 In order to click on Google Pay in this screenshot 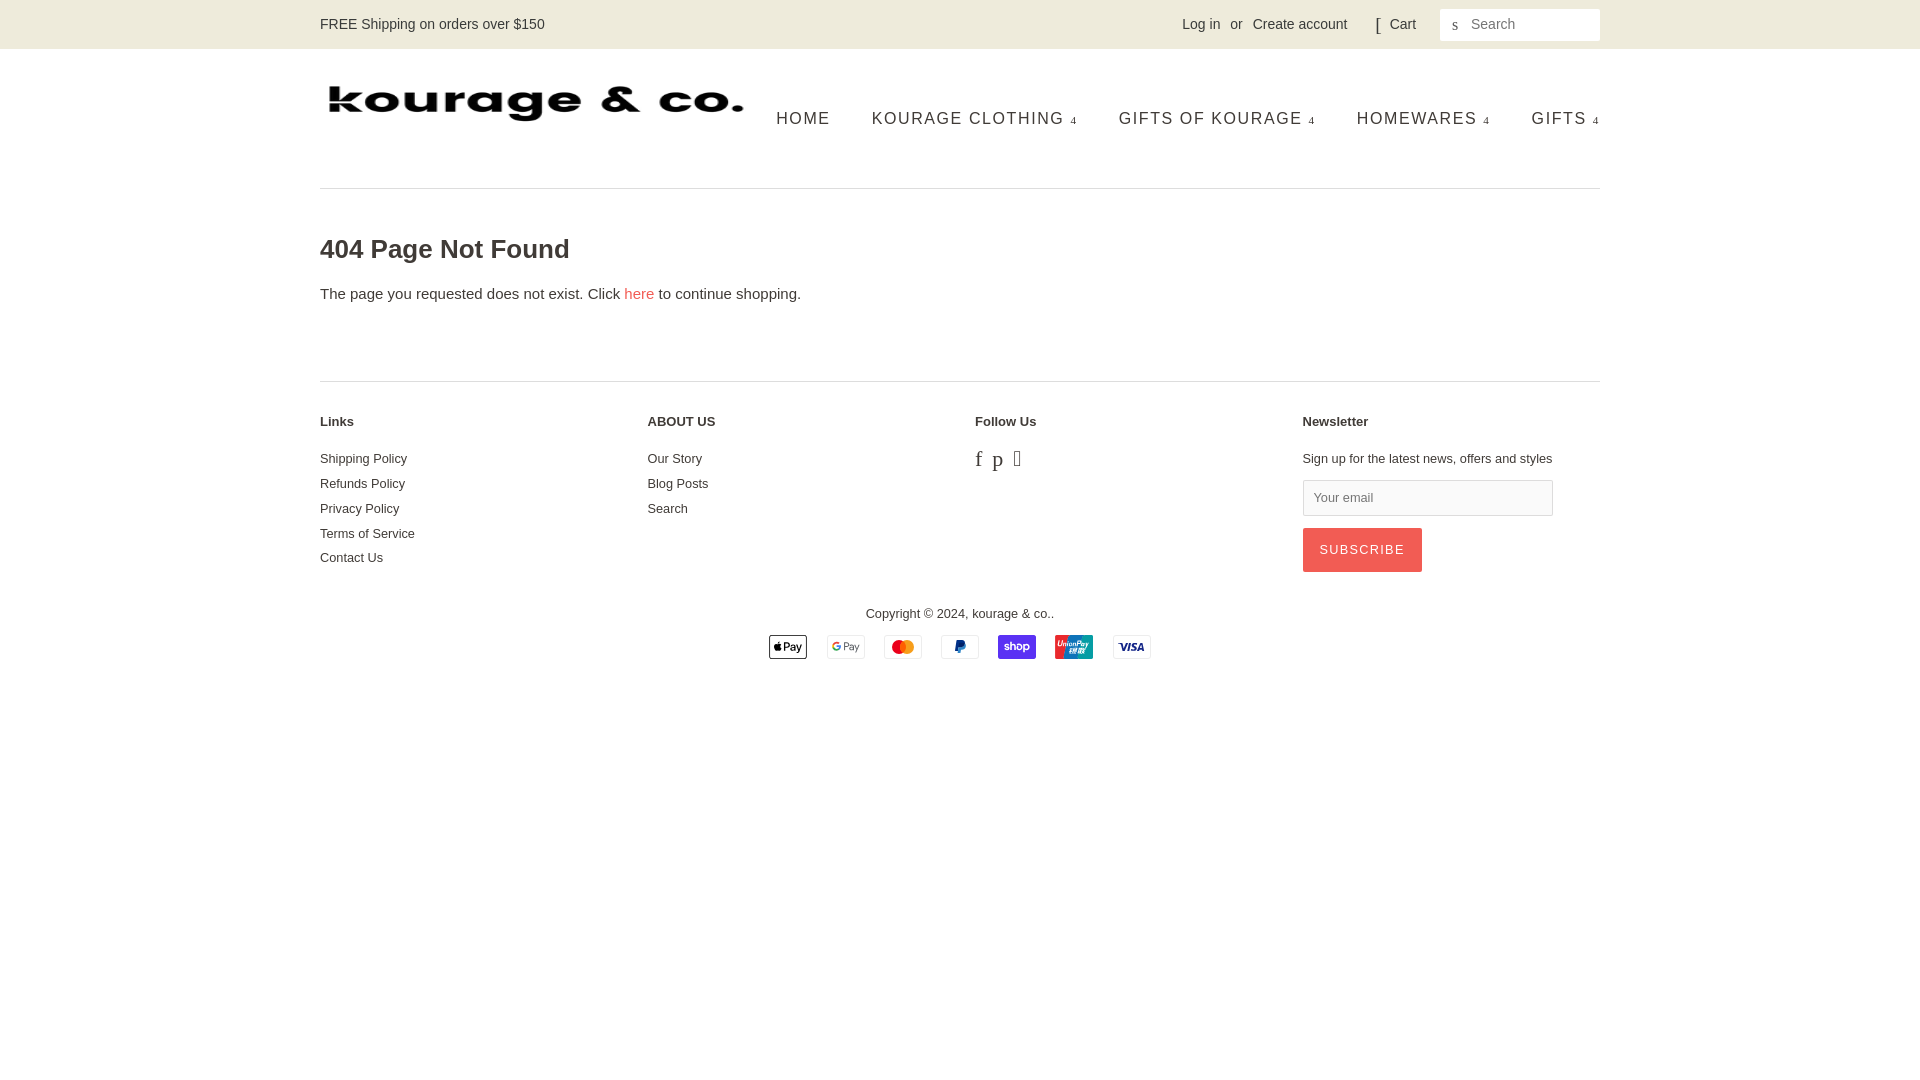, I will do `click(846, 646)`.